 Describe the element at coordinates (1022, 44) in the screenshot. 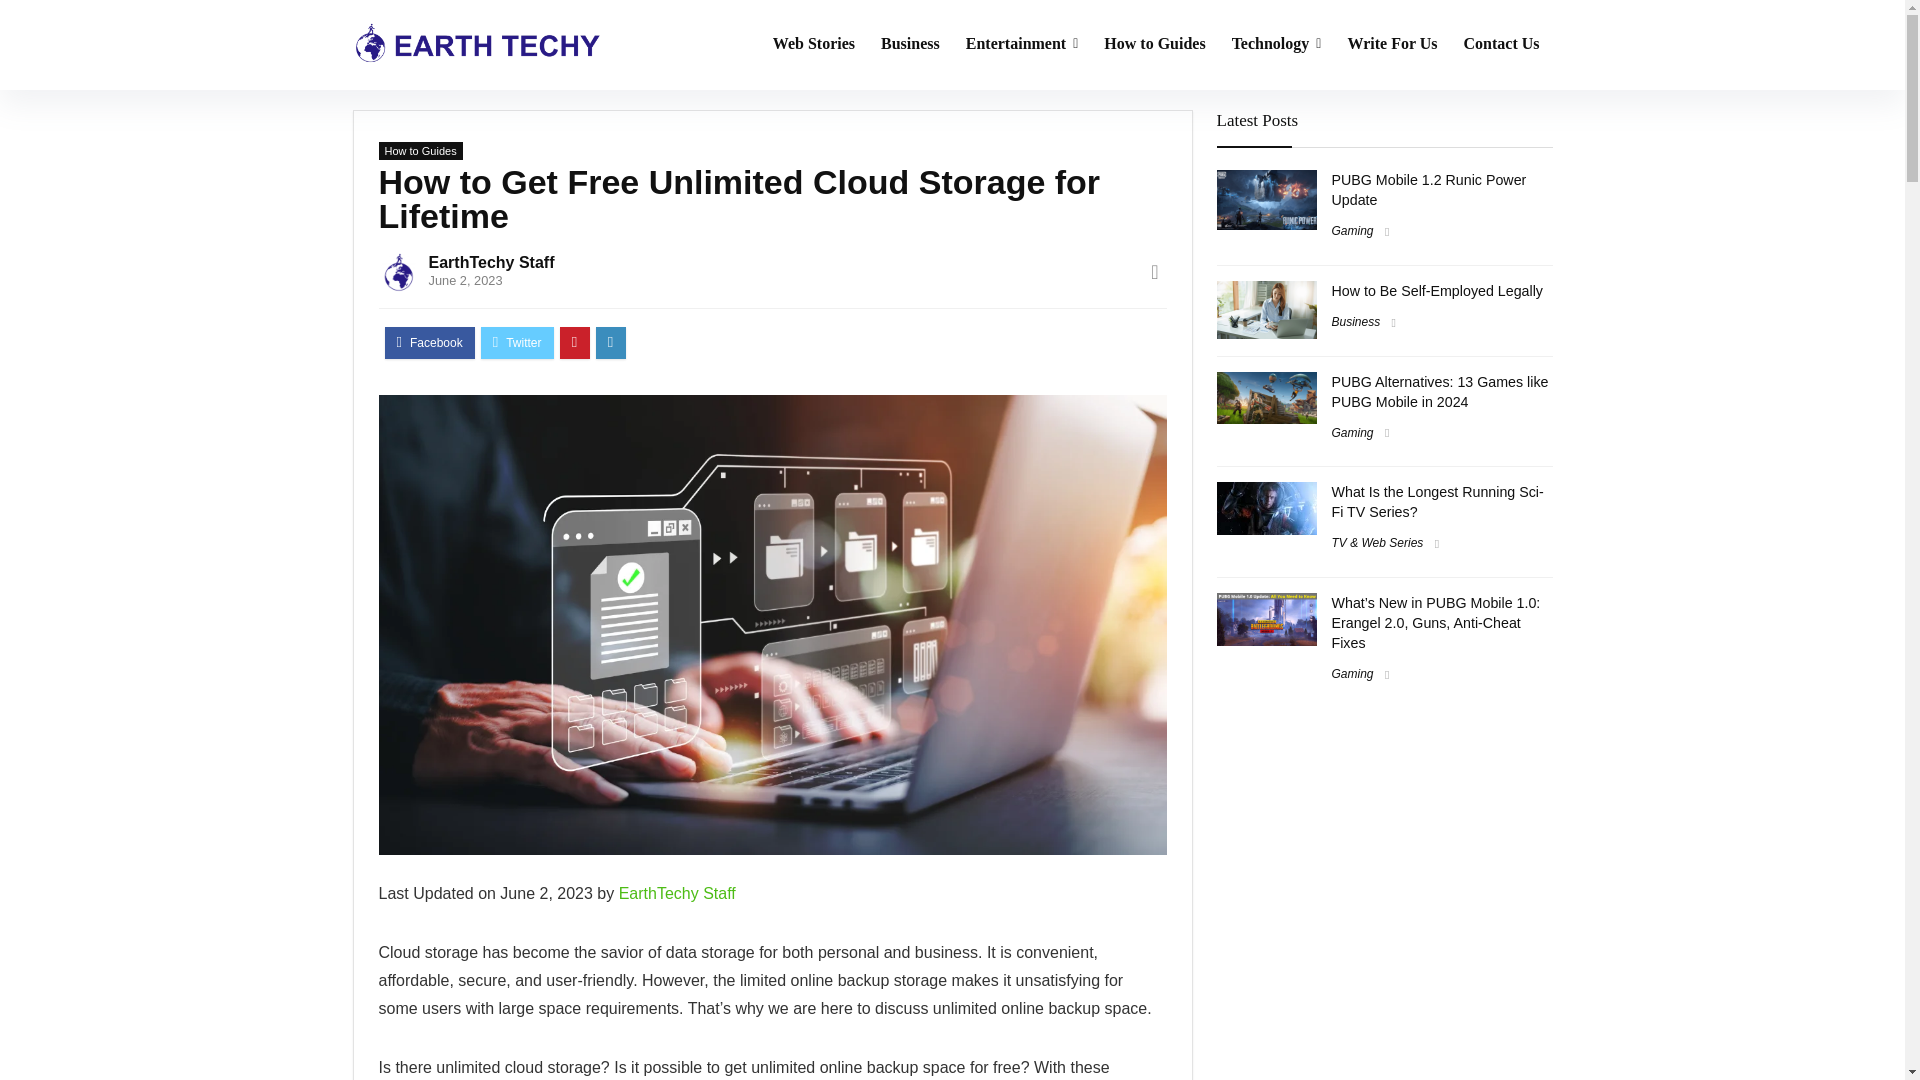

I see `Entertainment` at that location.